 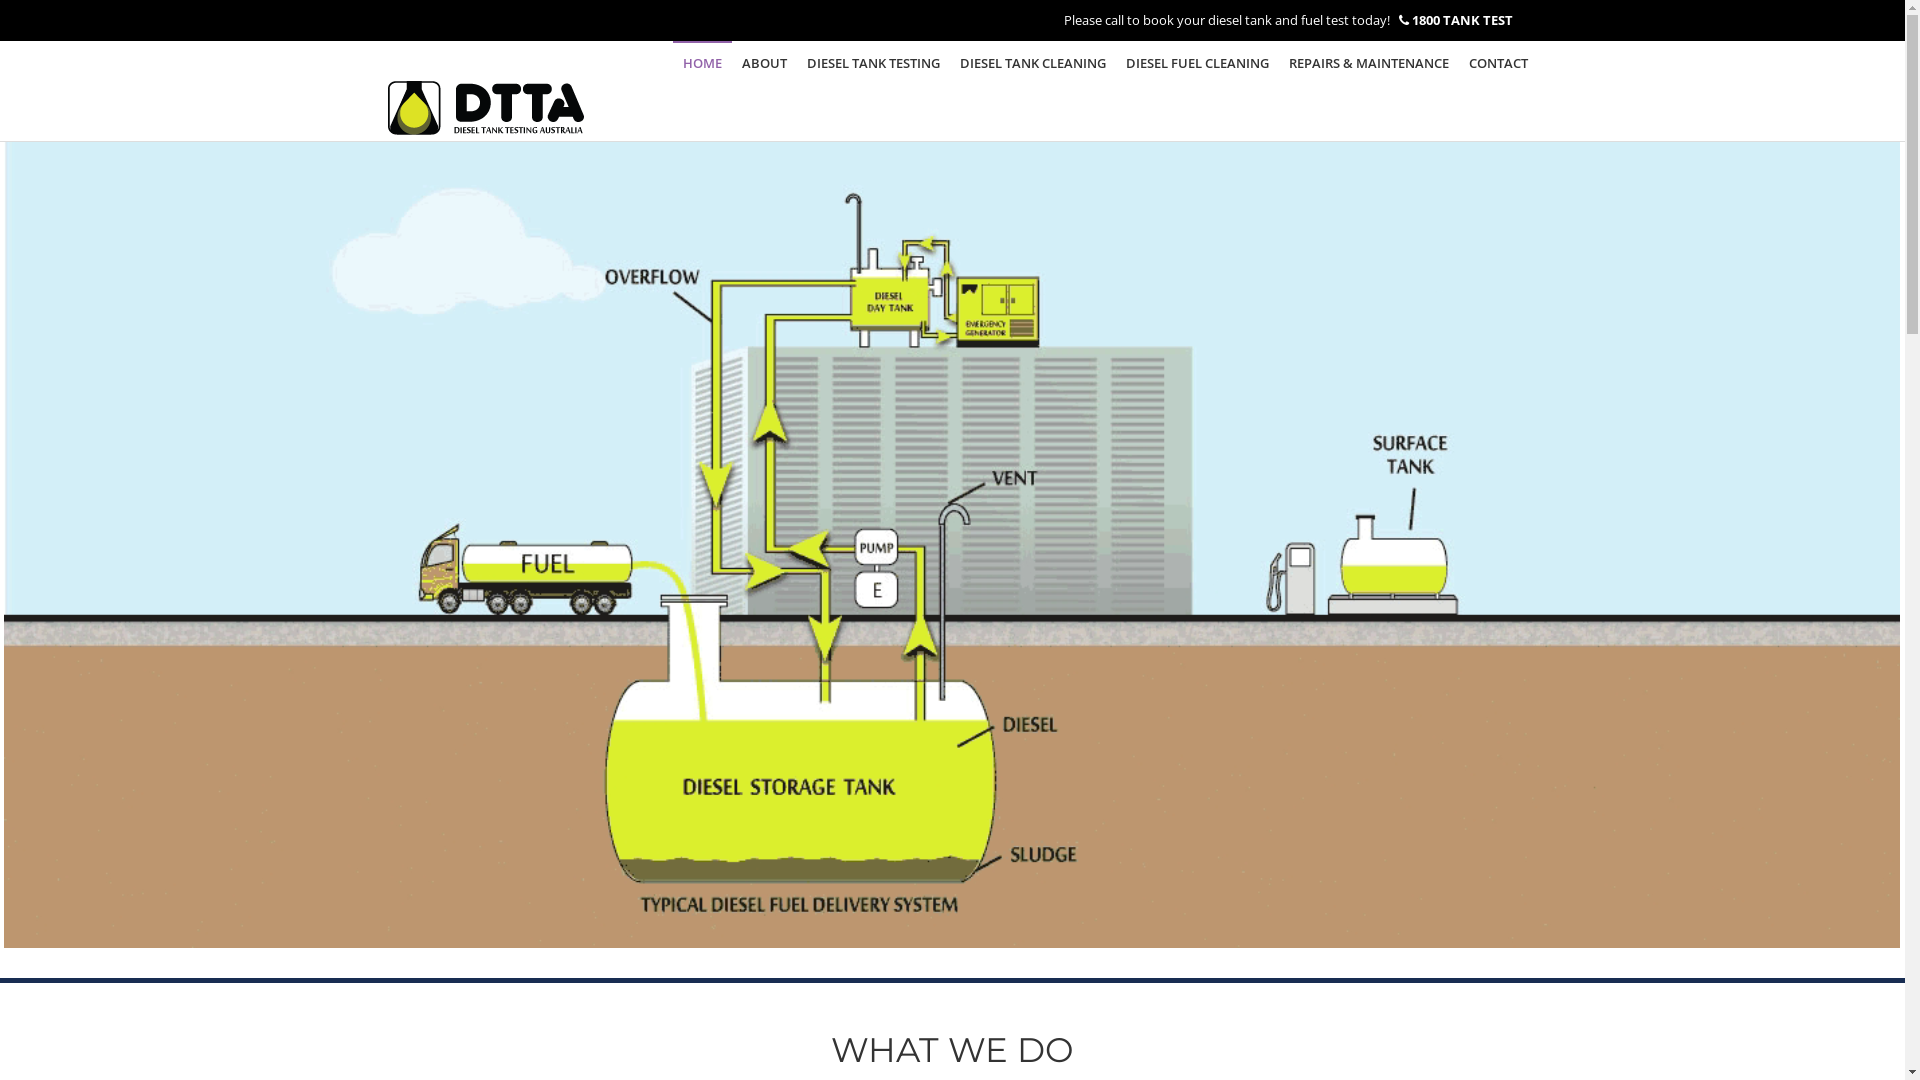 I want to click on DIESEL TANK TESTING, so click(x=872, y=63).